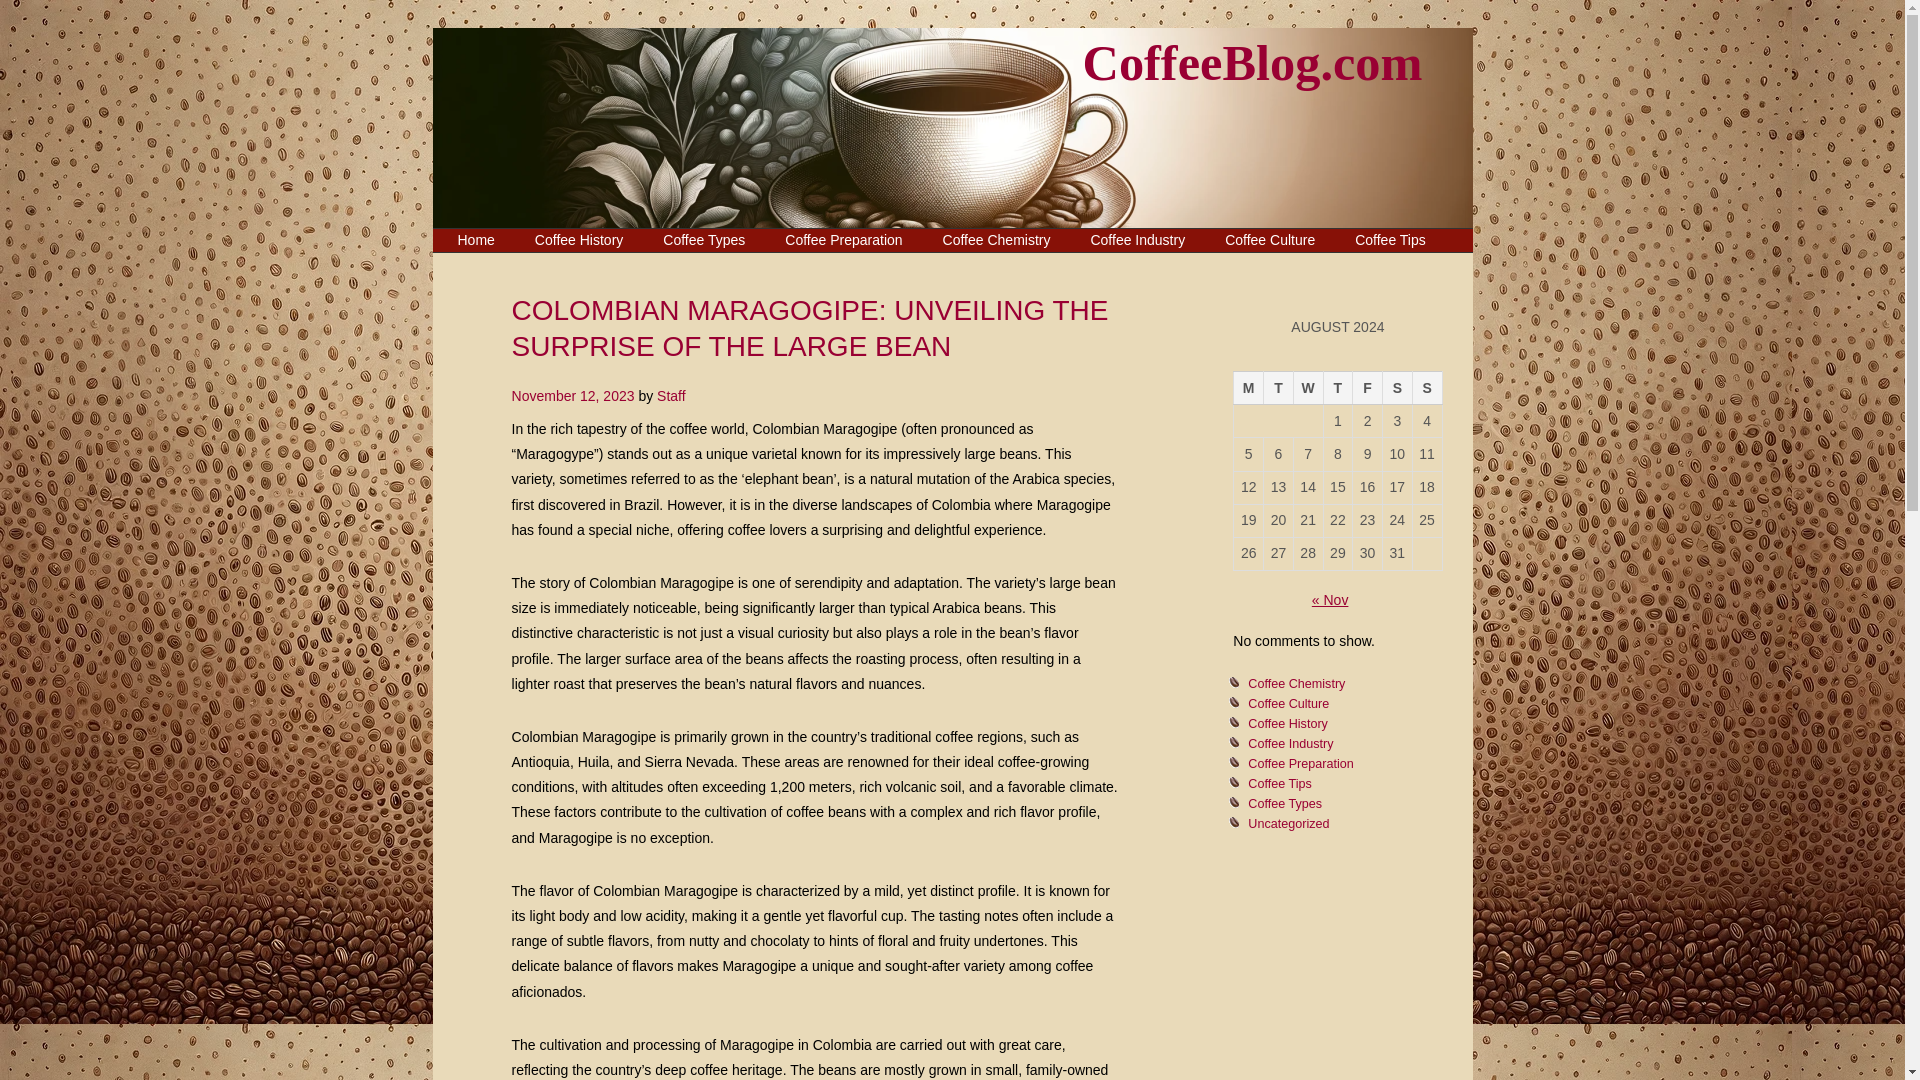 Image resolution: width=1920 pixels, height=1080 pixels. I want to click on CoffeeBlog.com, so click(1252, 62).